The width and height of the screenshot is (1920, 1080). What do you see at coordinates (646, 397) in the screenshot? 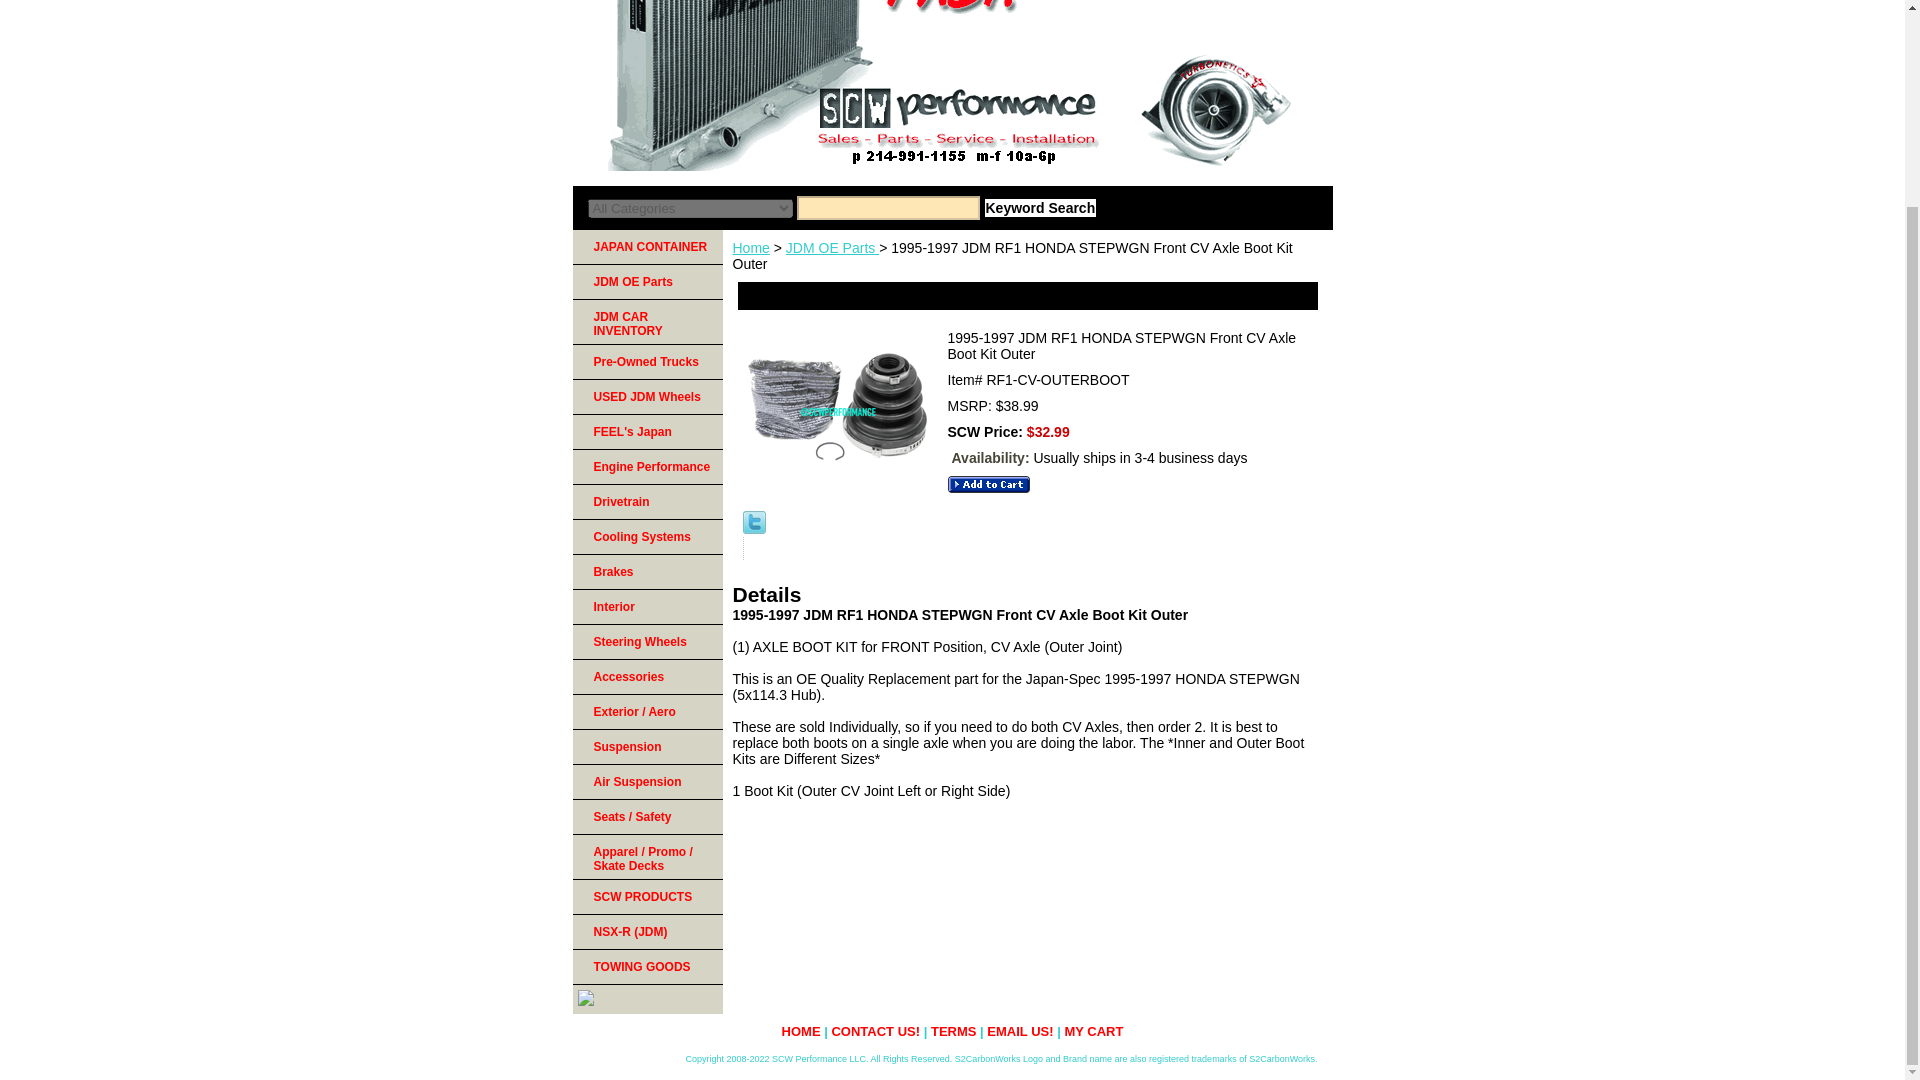
I see `USED JDM Wheels` at bounding box center [646, 397].